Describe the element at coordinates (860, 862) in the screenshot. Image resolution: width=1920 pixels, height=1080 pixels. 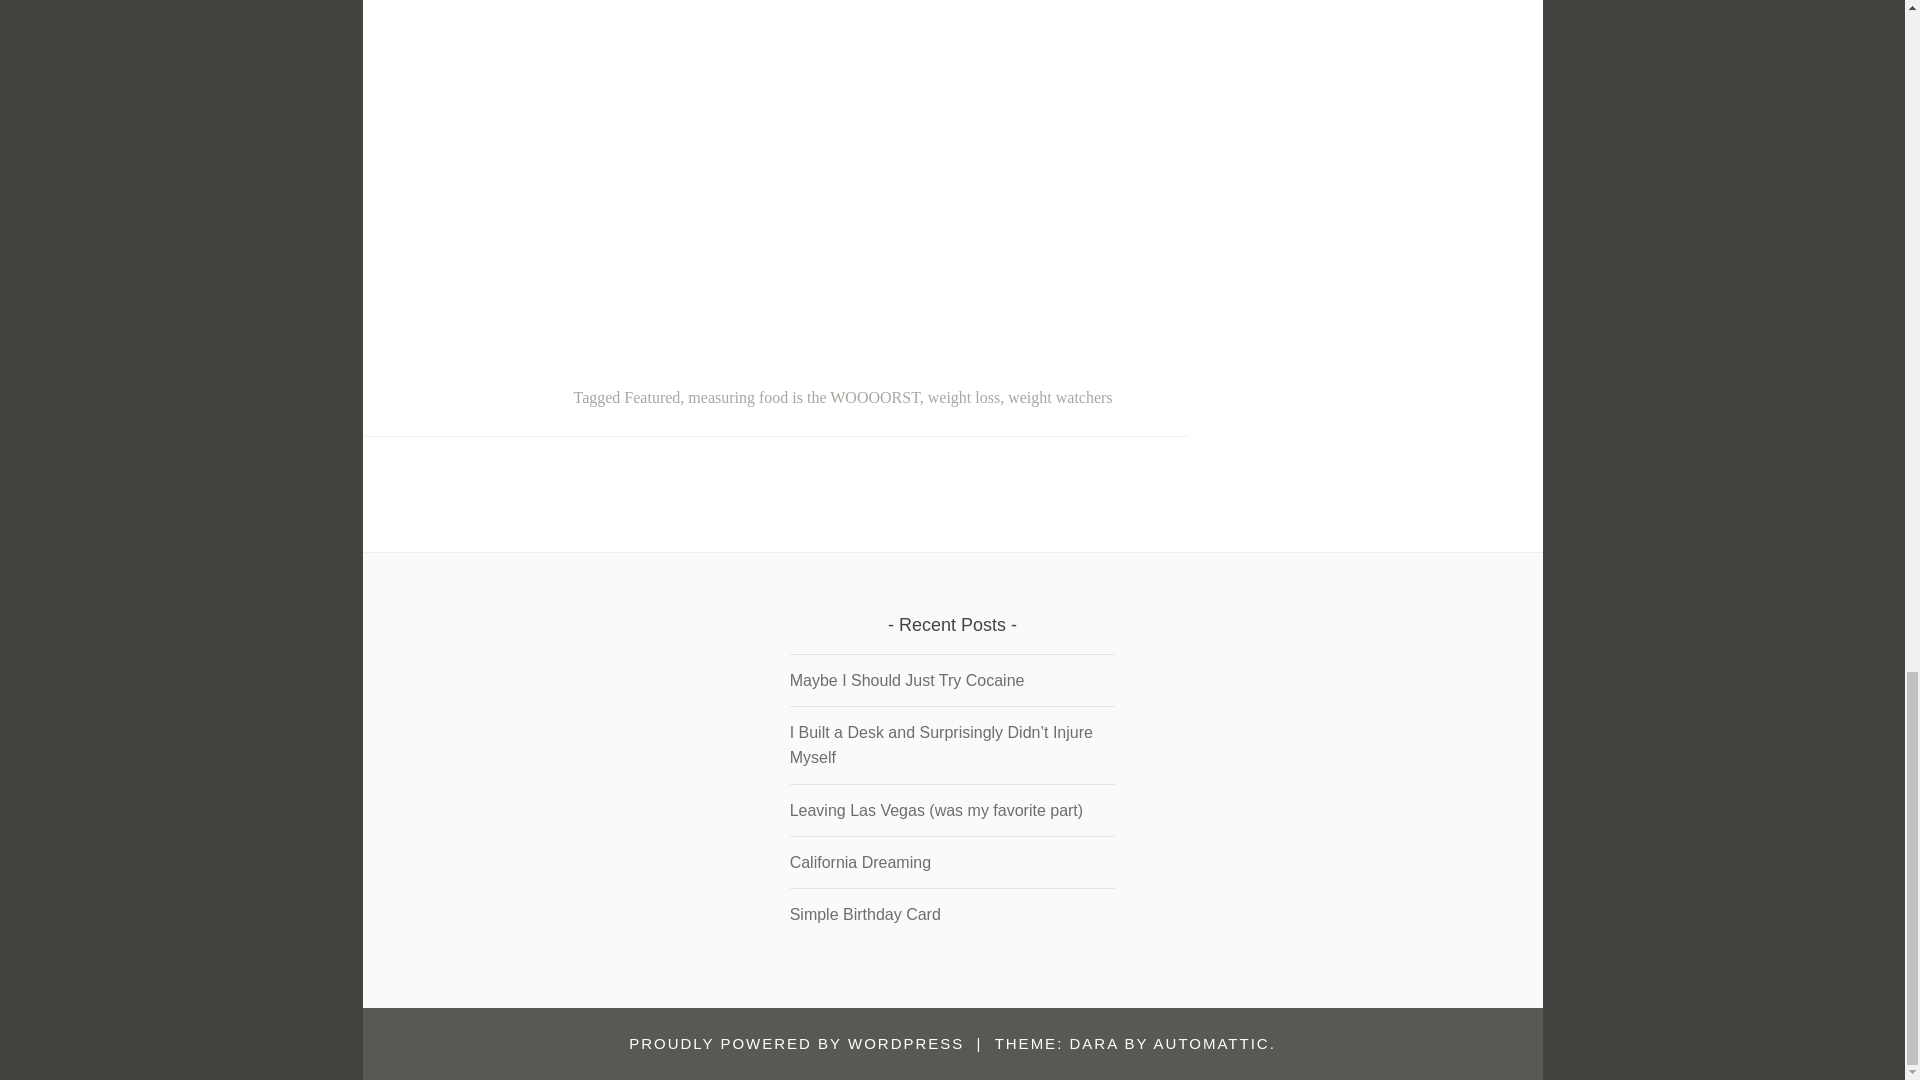
I see `California Dreaming` at that location.